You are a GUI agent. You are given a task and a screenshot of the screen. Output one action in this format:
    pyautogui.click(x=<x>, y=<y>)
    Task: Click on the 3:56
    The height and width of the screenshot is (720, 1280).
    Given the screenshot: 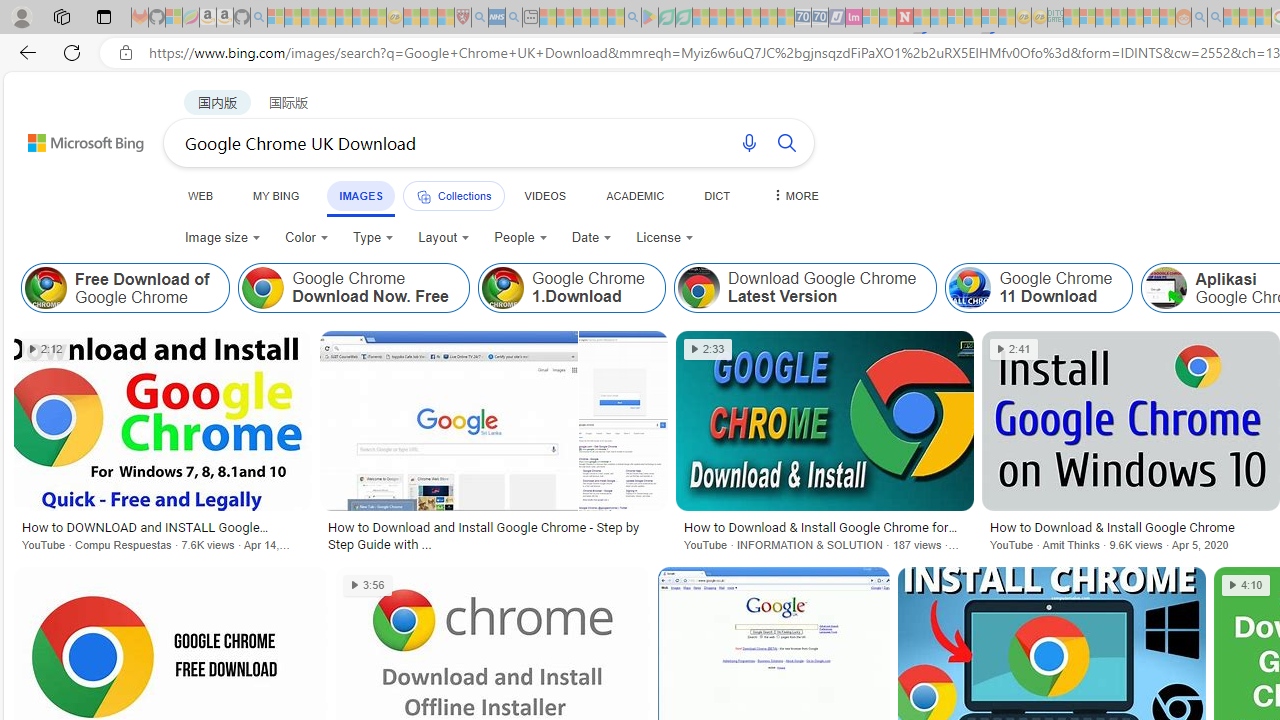 What is the action you would take?
    pyautogui.click(x=368, y=585)
    